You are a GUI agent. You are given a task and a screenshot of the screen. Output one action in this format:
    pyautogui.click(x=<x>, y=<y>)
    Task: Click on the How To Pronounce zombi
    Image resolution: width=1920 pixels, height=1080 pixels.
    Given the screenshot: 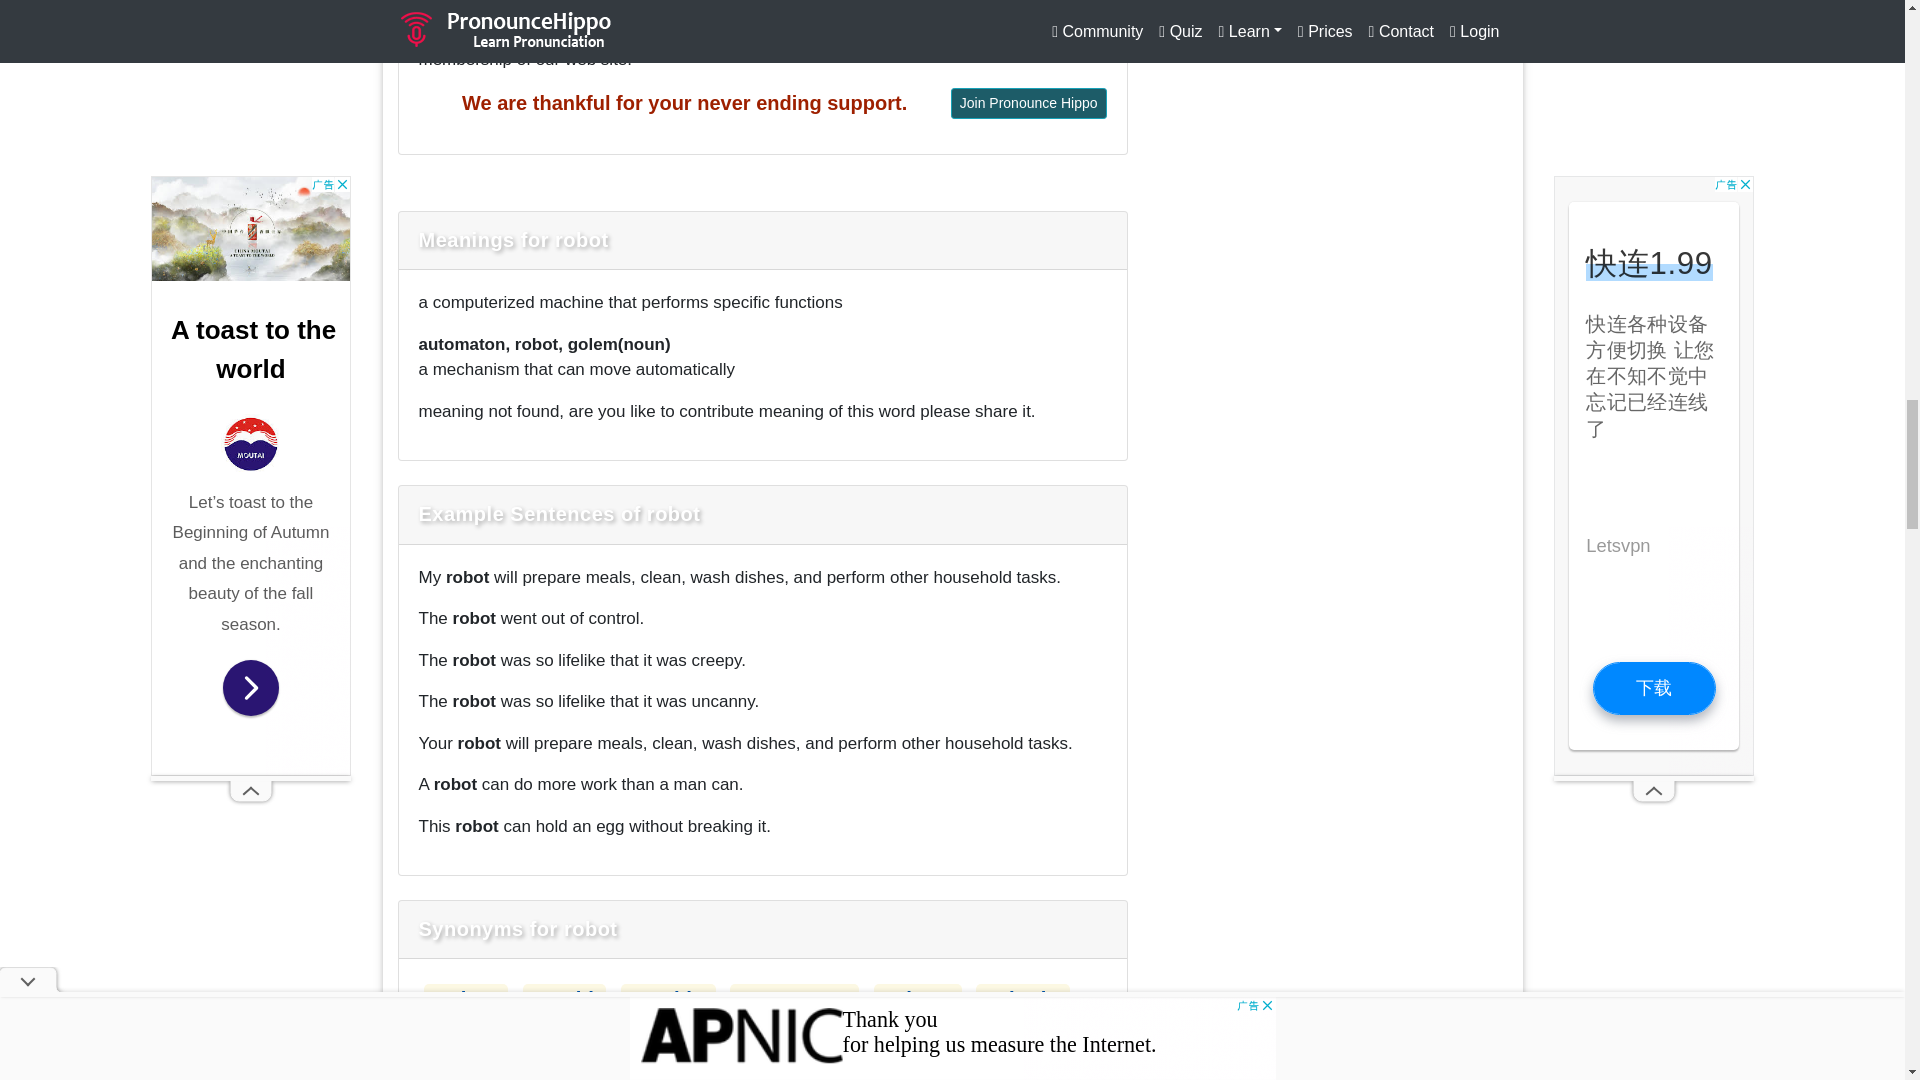 What is the action you would take?
    pyautogui.click(x=564, y=998)
    